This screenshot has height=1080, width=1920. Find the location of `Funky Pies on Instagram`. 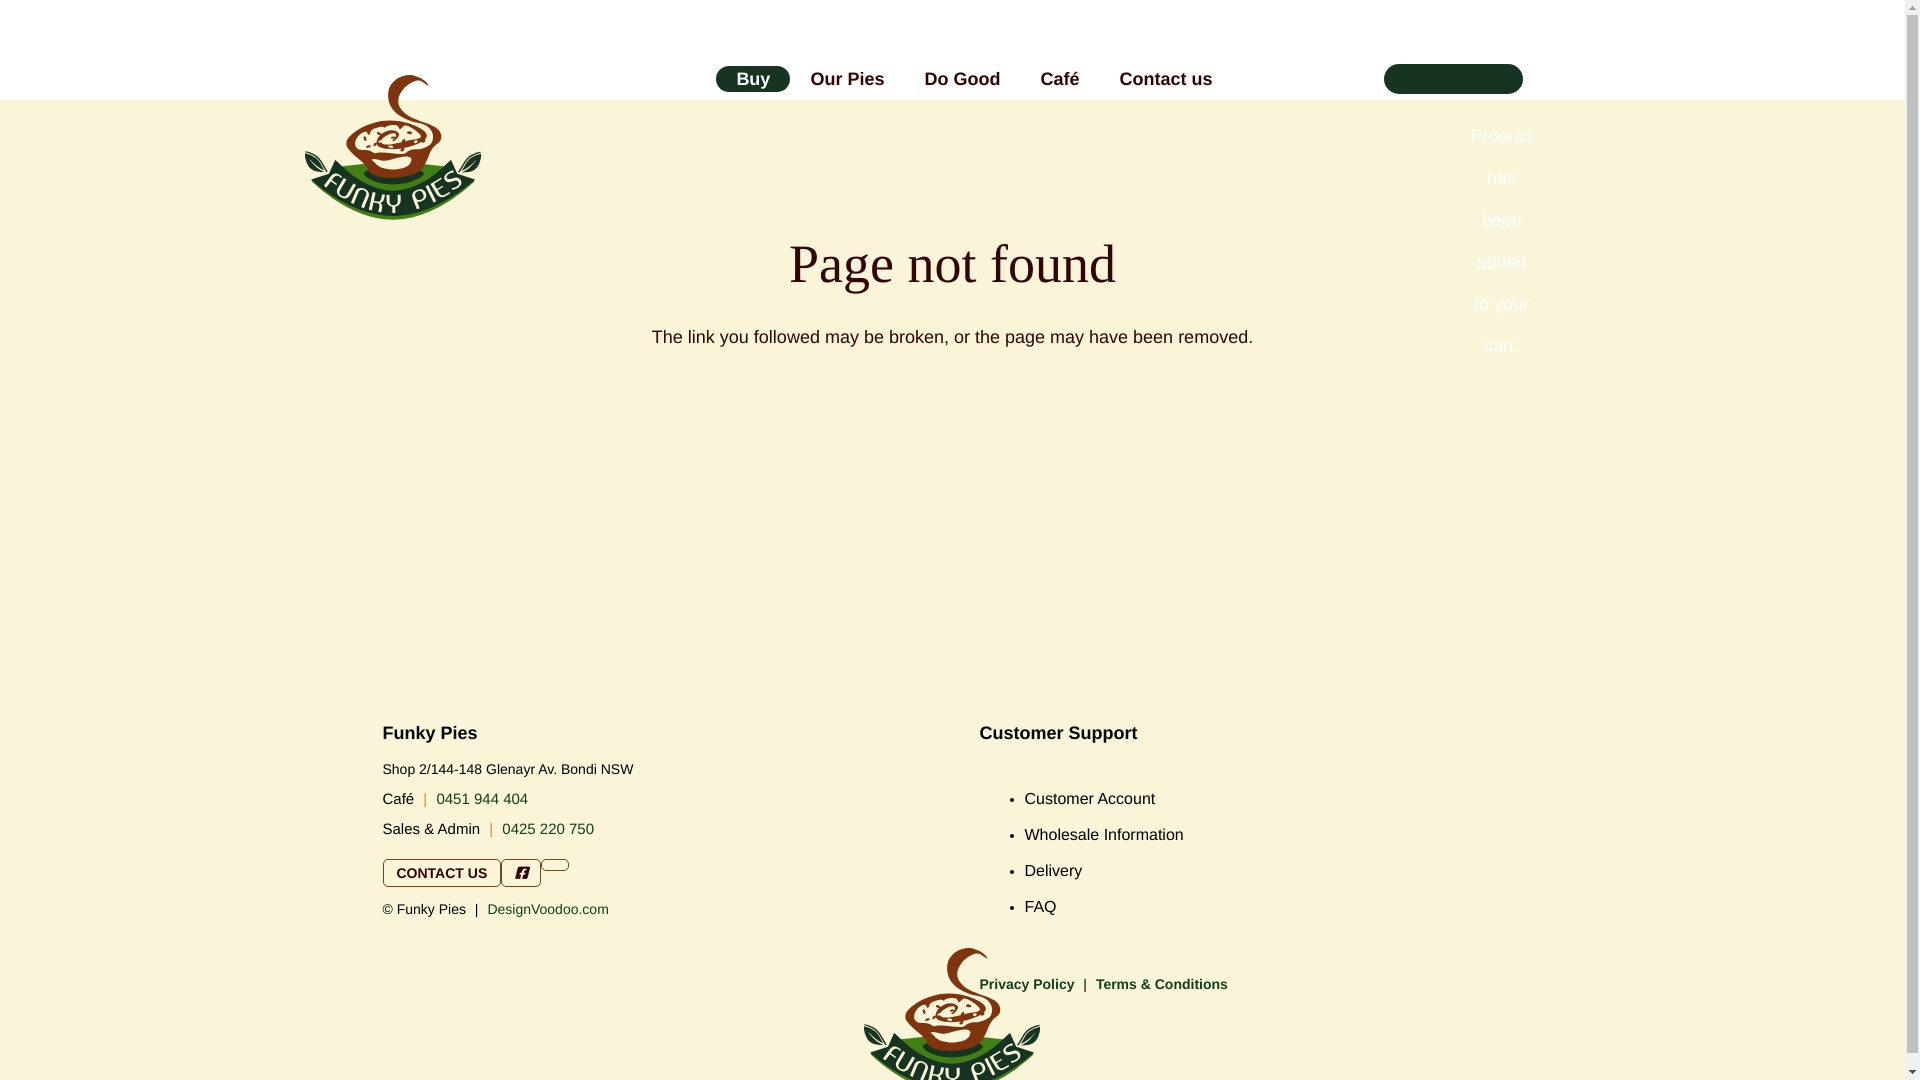

Funky Pies on Instagram is located at coordinates (555, 864).